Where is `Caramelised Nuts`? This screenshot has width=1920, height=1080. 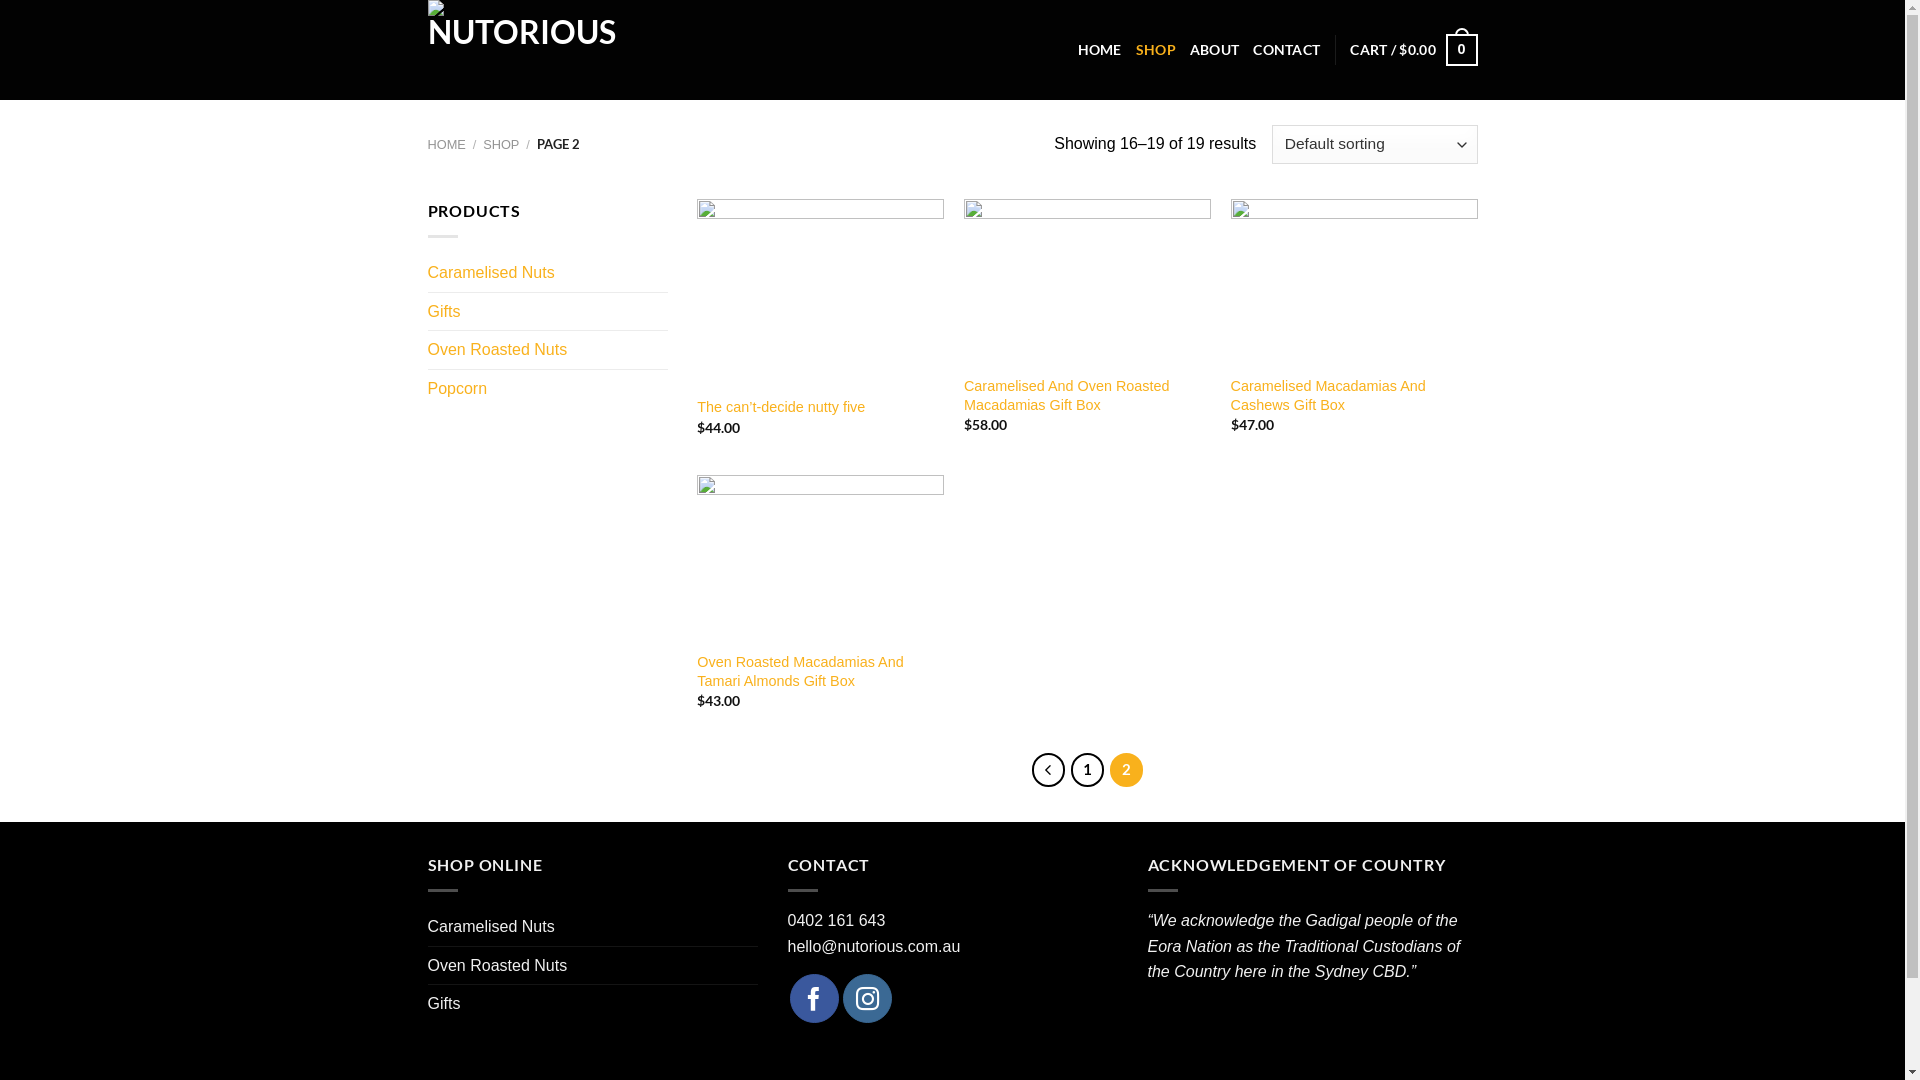
Caramelised Nuts is located at coordinates (492, 927).